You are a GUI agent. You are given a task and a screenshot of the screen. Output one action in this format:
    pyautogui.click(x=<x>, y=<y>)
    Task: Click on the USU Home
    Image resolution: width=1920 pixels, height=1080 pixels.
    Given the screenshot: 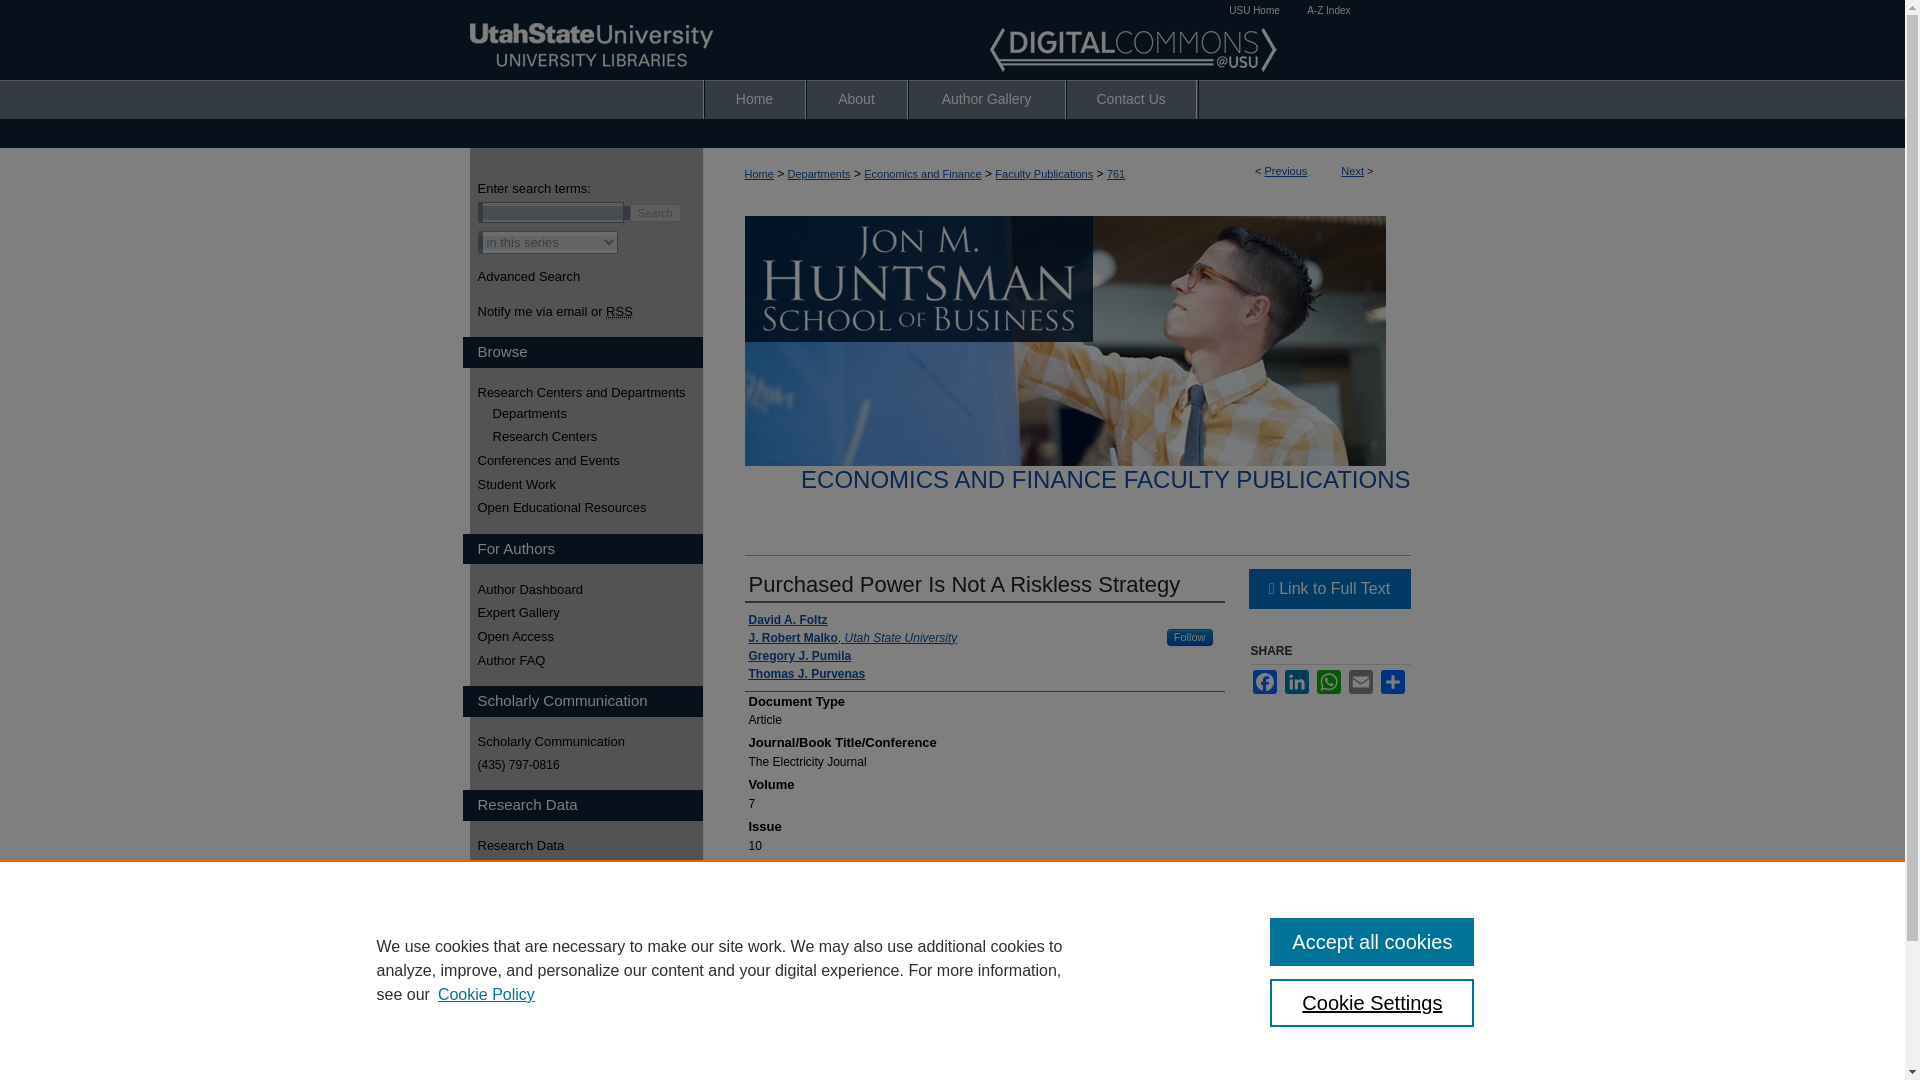 What is the action you would take?
    pyautogui.click(x=1254, y=10)
    